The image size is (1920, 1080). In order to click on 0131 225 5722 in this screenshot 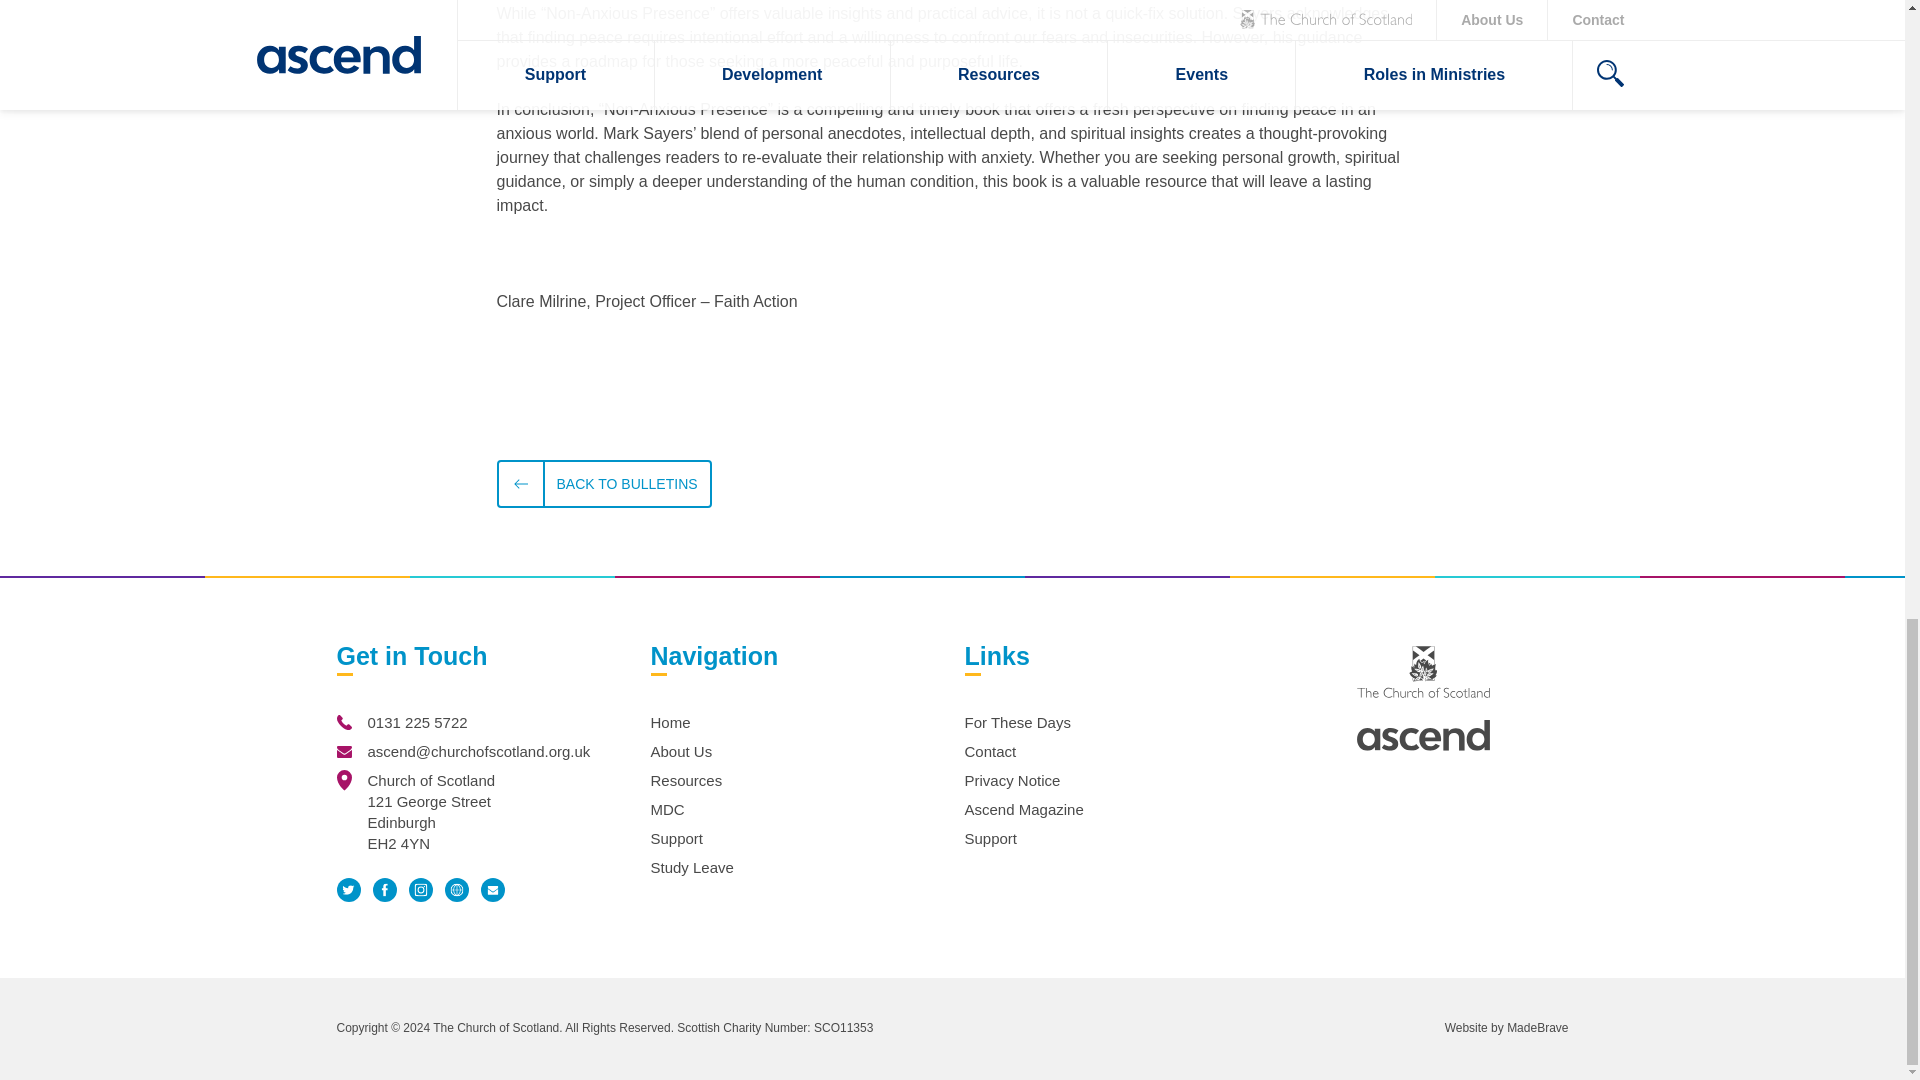, I will do `click(418, 722)`.